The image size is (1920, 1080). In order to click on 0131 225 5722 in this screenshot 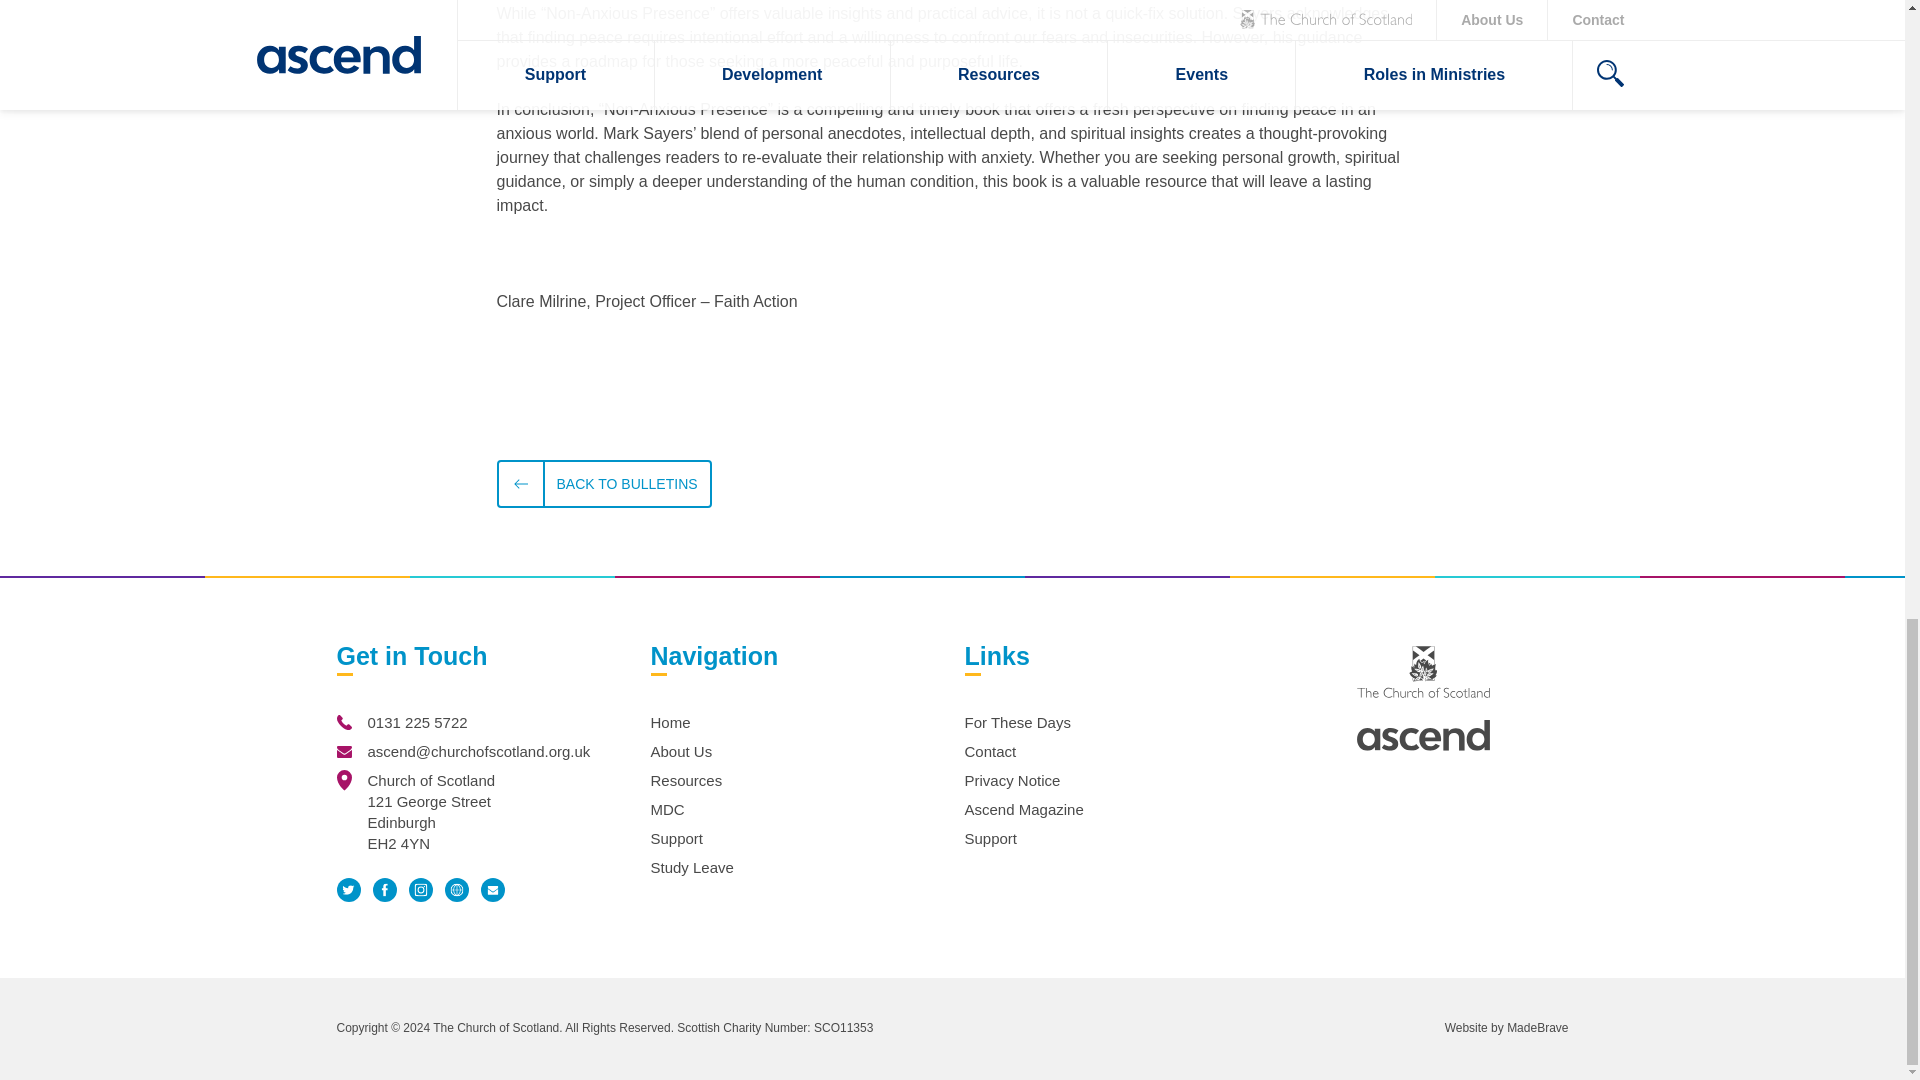, I will do `click(418, 722)`.